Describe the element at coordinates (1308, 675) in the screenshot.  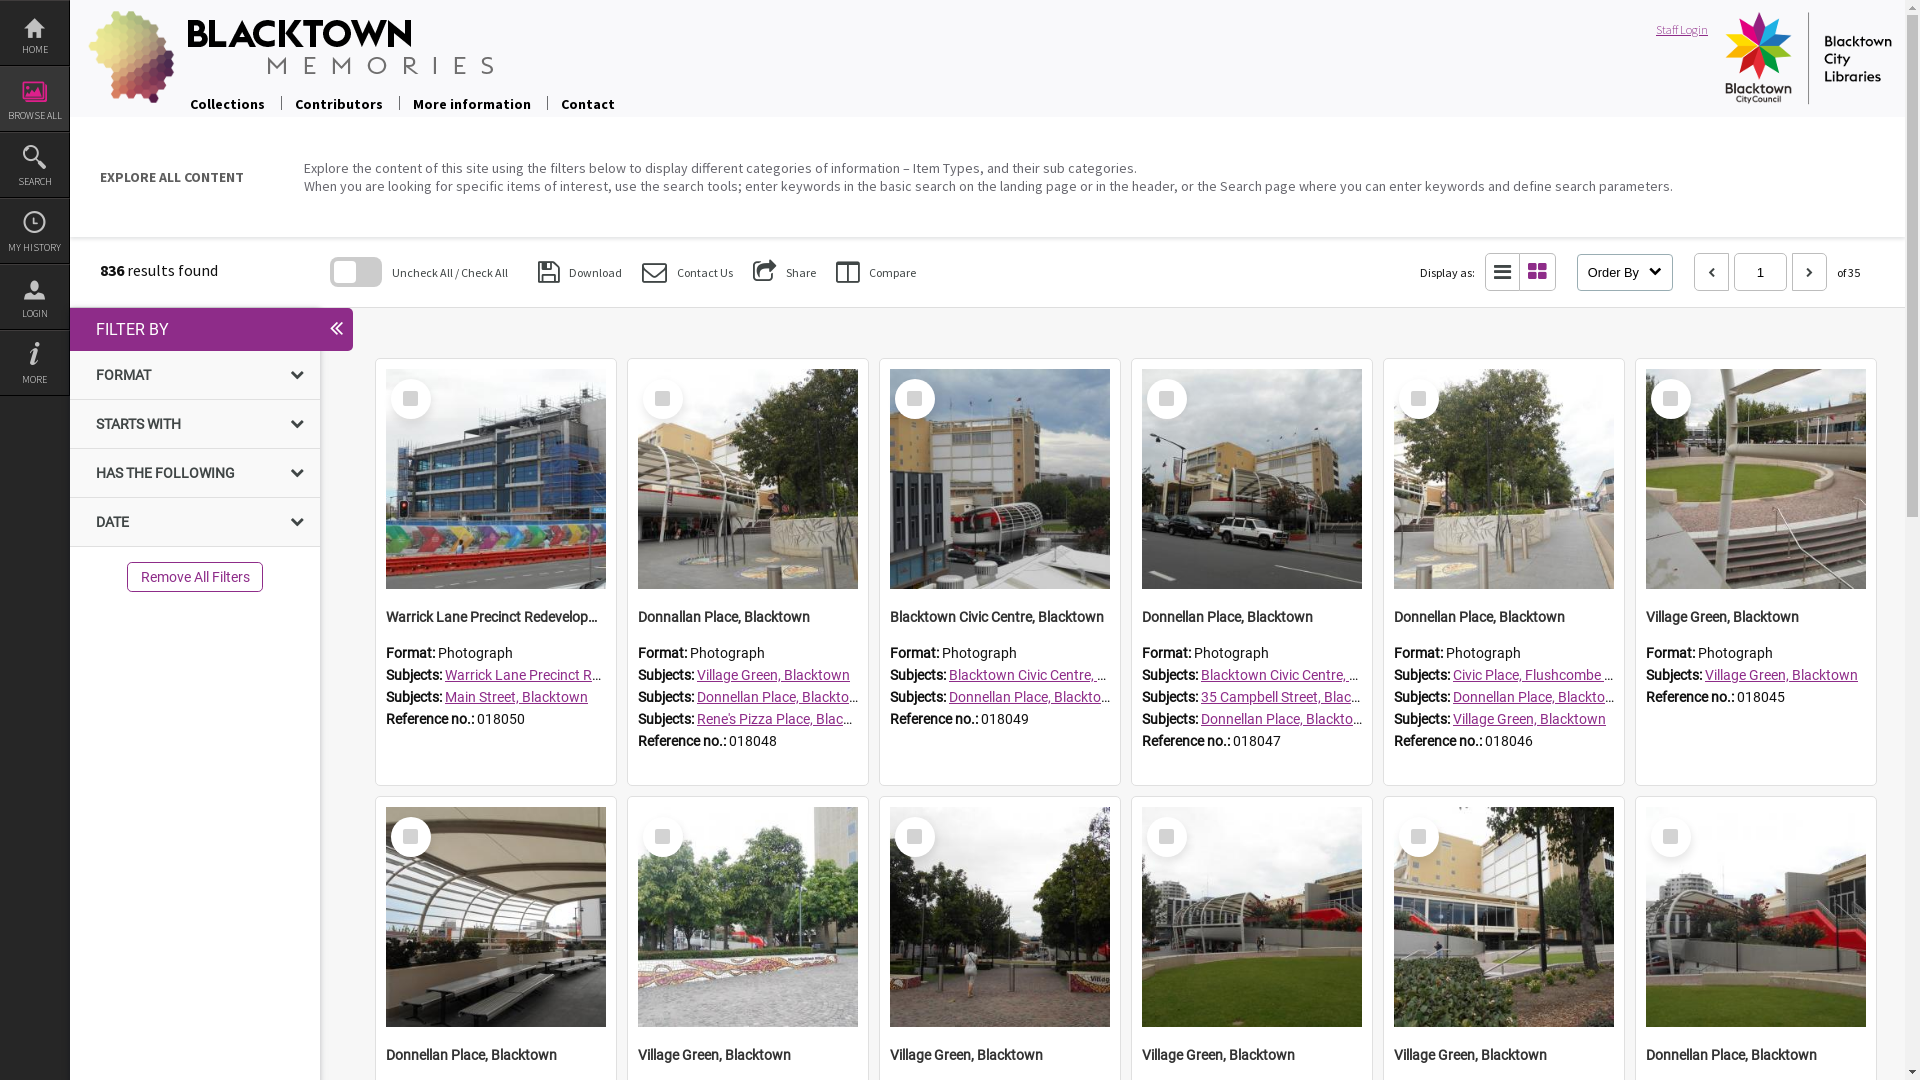
I see `Blacktown Civic Centre, Blacktown` at that location.